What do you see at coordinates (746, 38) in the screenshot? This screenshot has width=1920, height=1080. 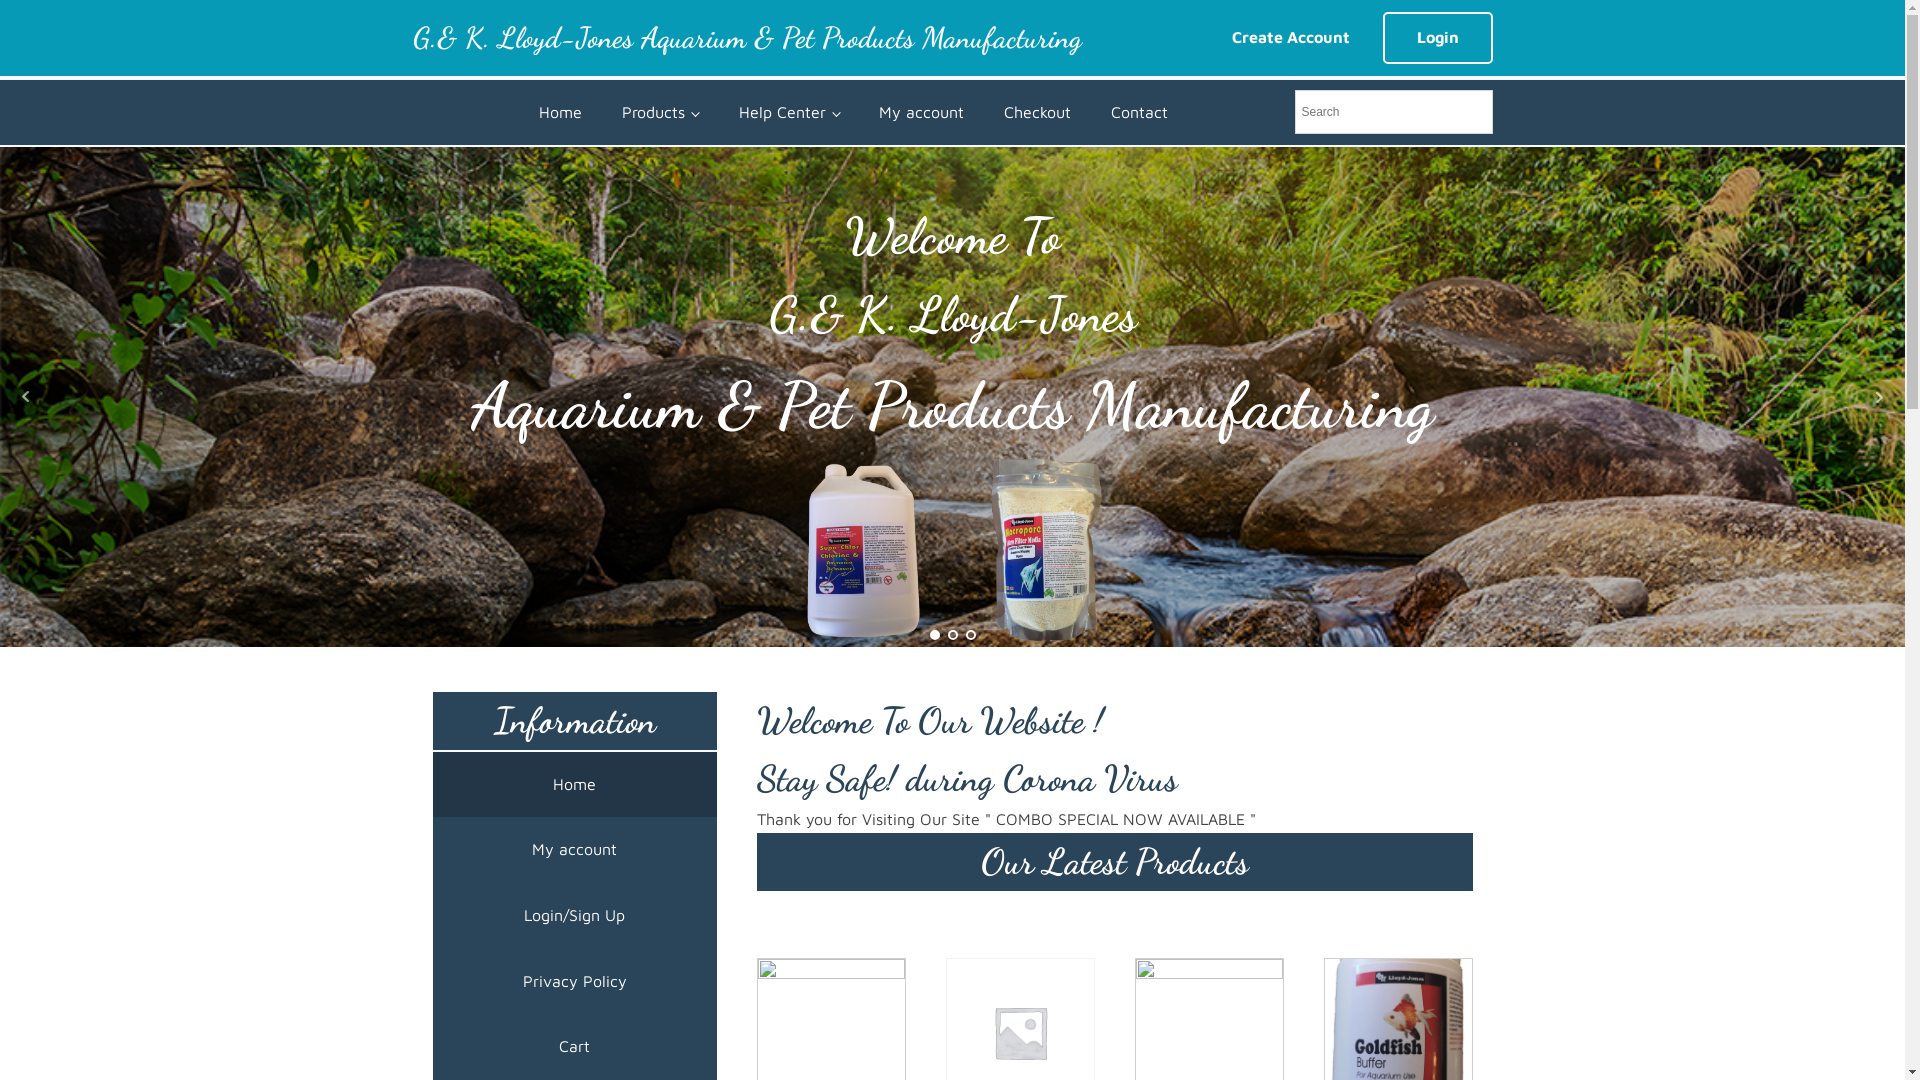 I see `G.& K. Lloyd-Jones Aquarium & Pet Products Manufacturing` at bounding box center [746, 38].